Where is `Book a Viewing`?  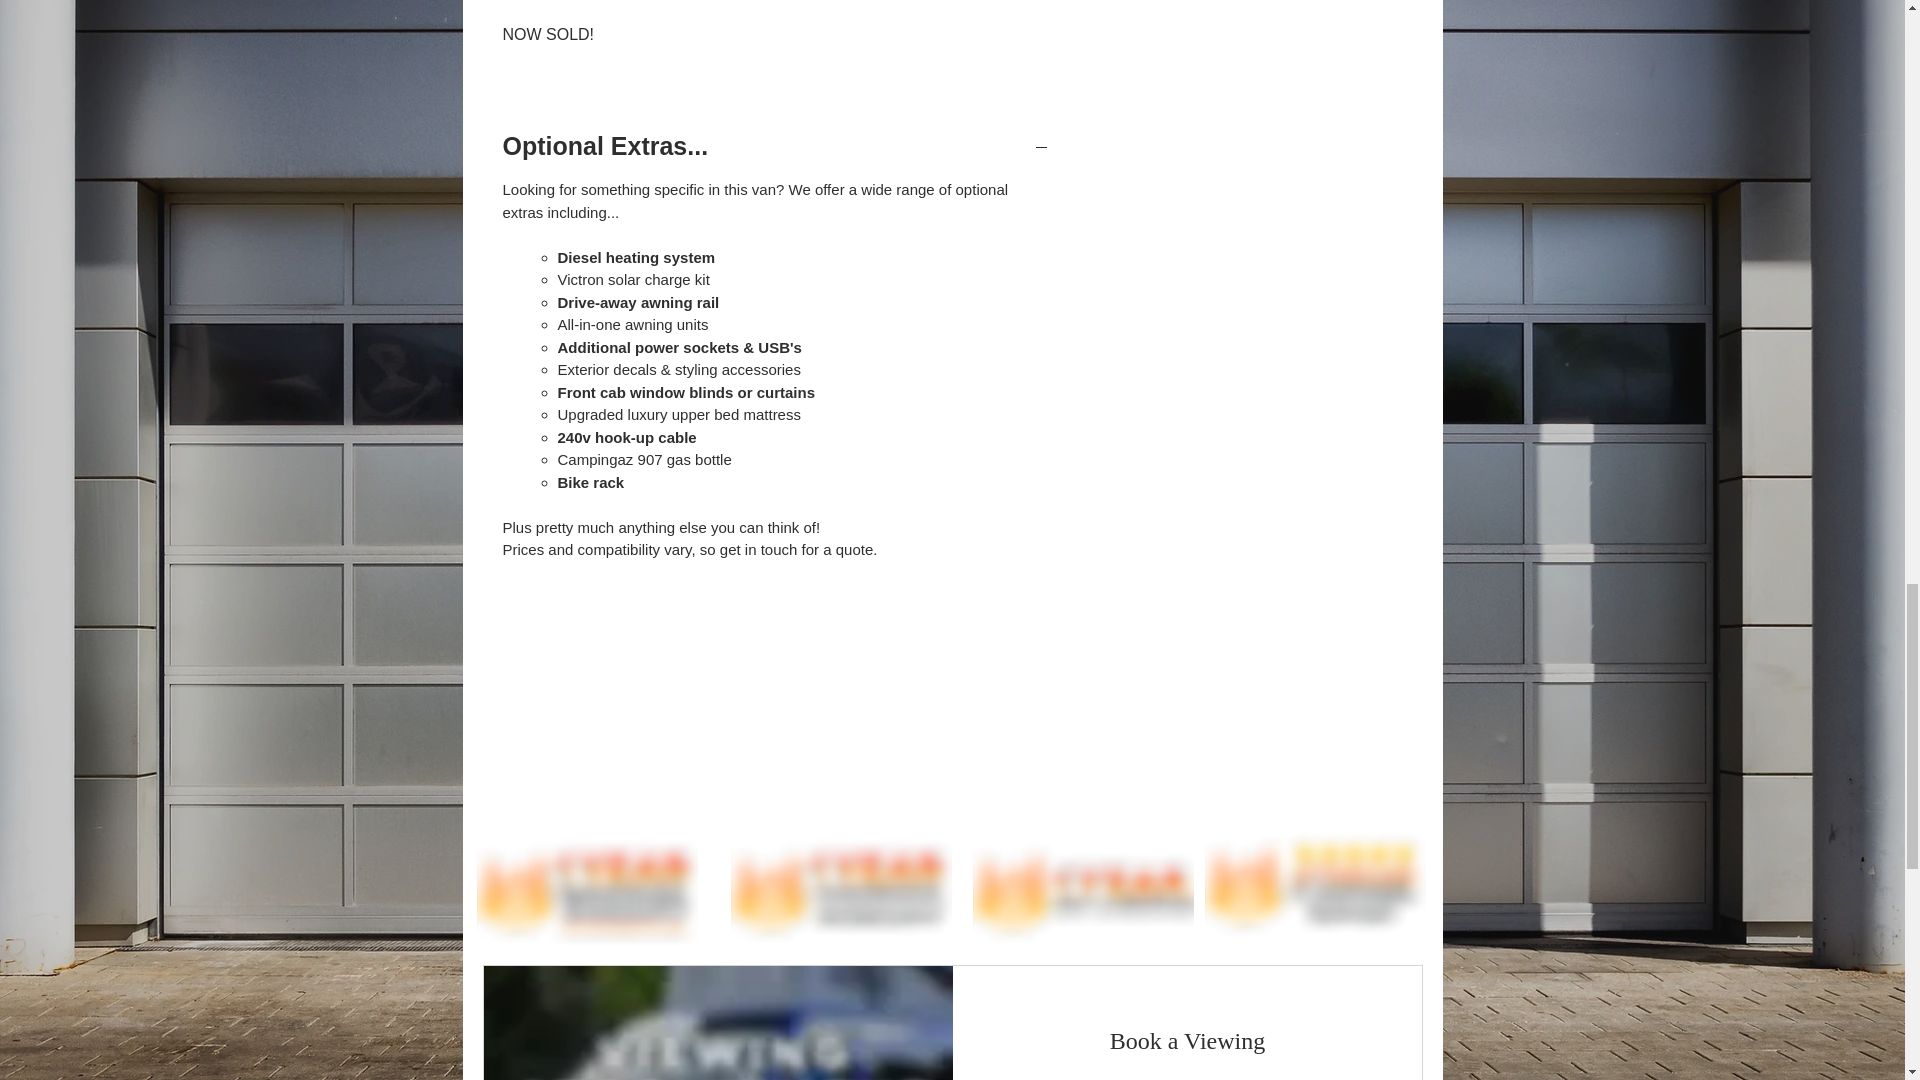 Book a Viewing is located at coordinates (1186, 1042).